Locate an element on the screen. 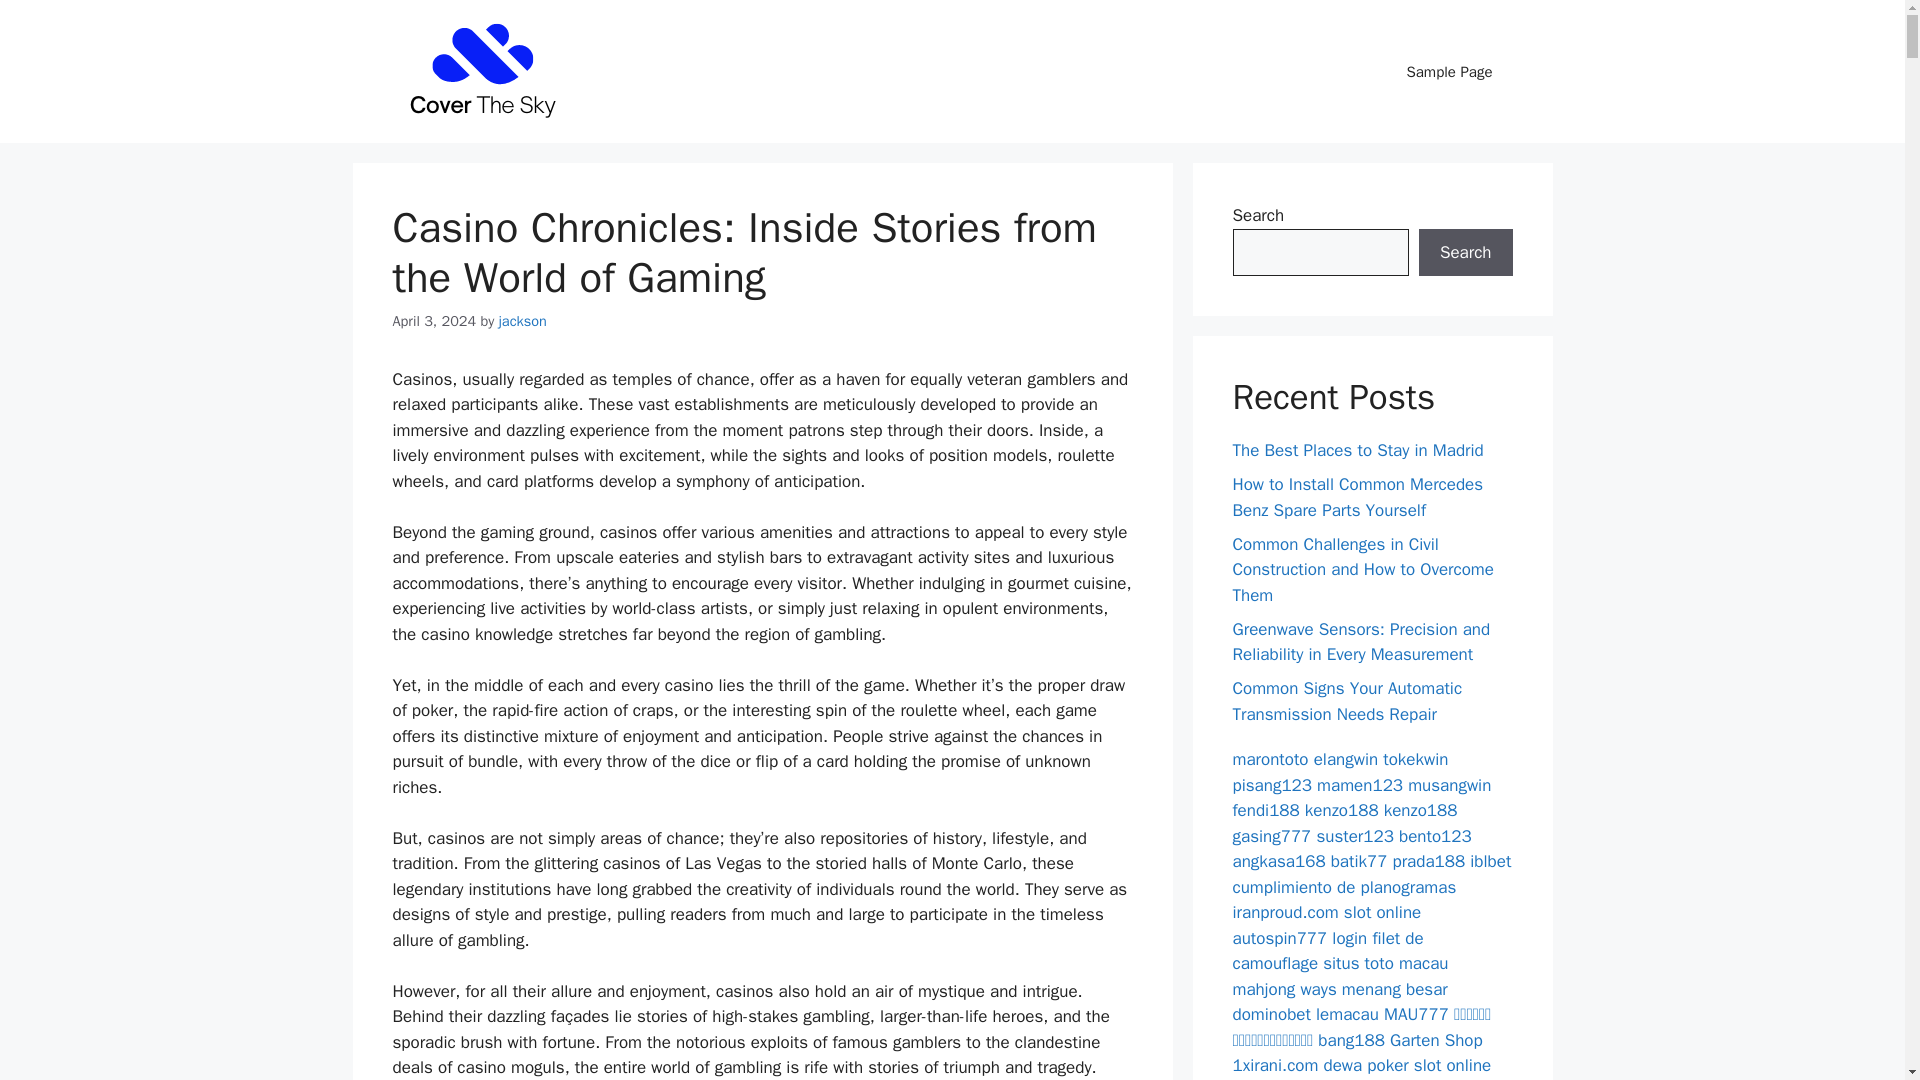  jackson is located at coordinates (523, 321).